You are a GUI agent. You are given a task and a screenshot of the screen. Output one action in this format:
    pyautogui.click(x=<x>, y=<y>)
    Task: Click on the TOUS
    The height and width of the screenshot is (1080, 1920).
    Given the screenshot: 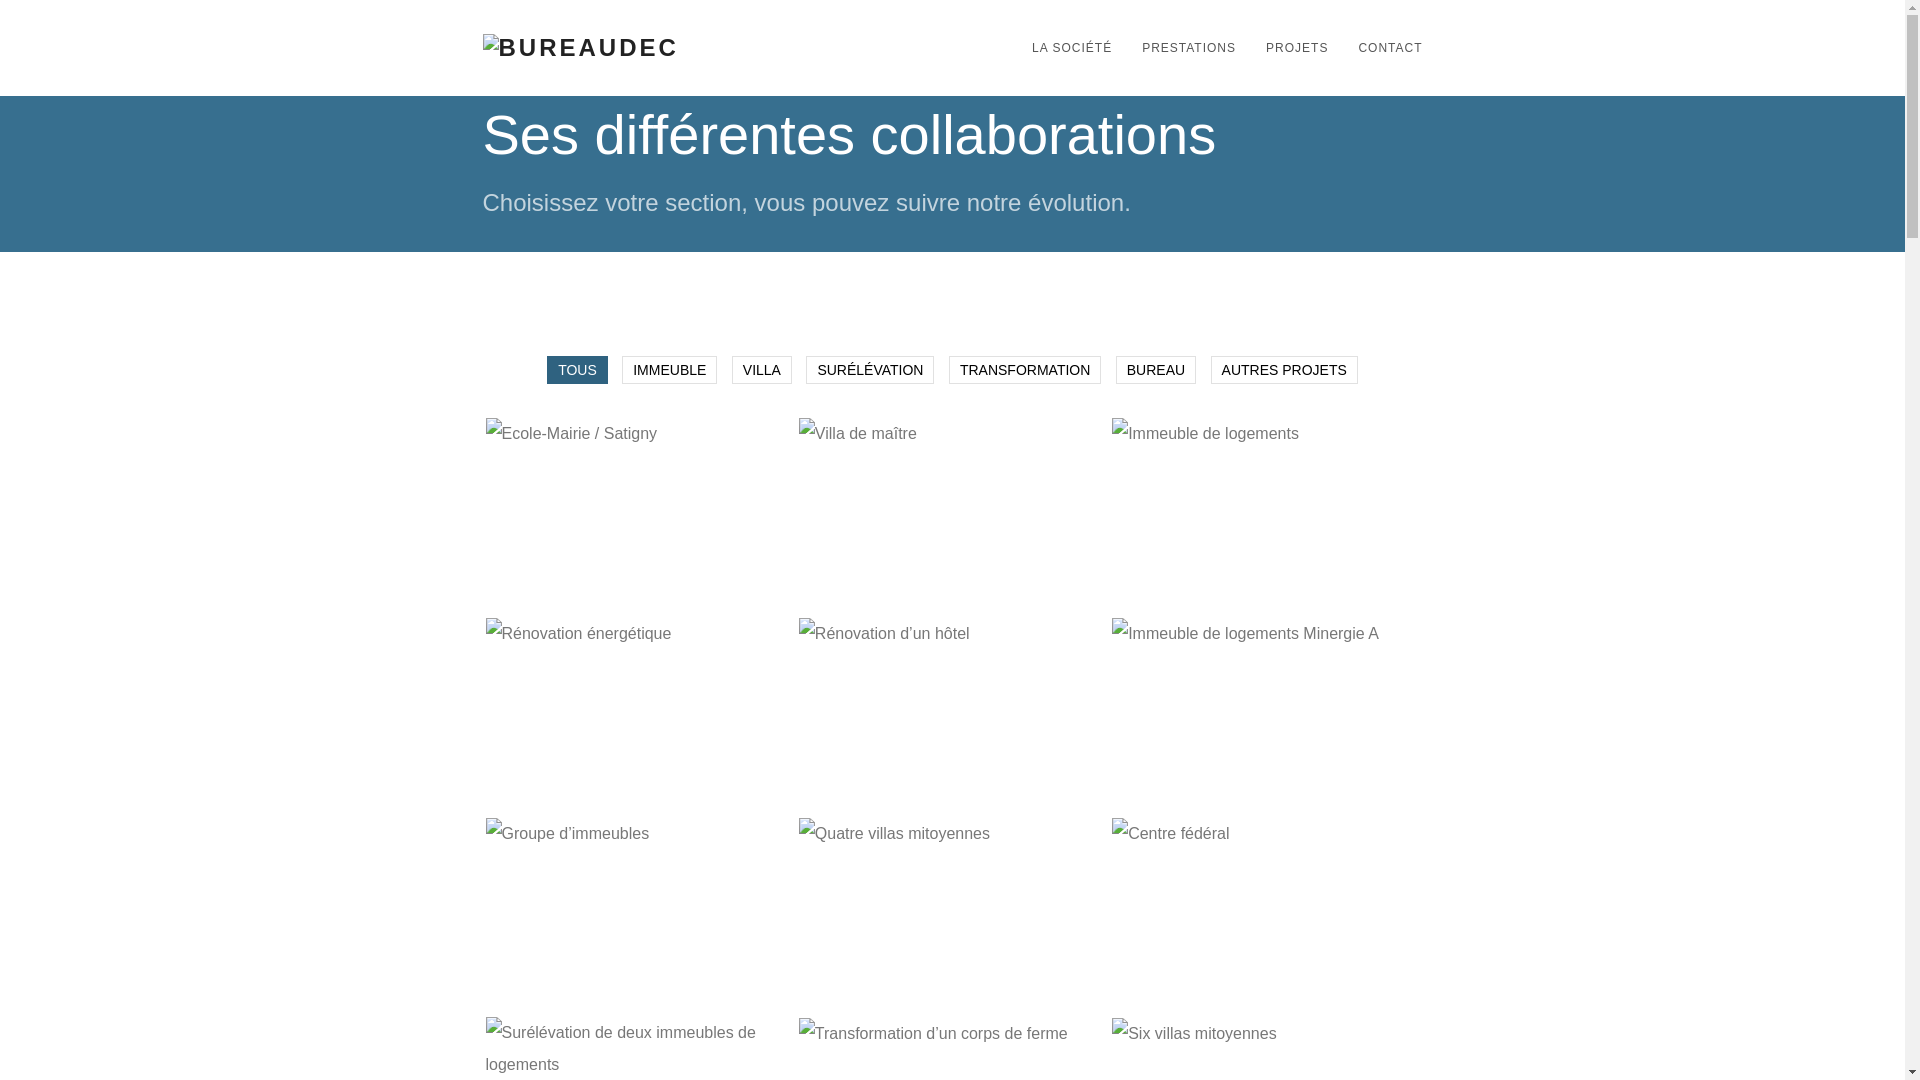 What is the action you would take?
    pyautogui.click(x=578, y=370)
    